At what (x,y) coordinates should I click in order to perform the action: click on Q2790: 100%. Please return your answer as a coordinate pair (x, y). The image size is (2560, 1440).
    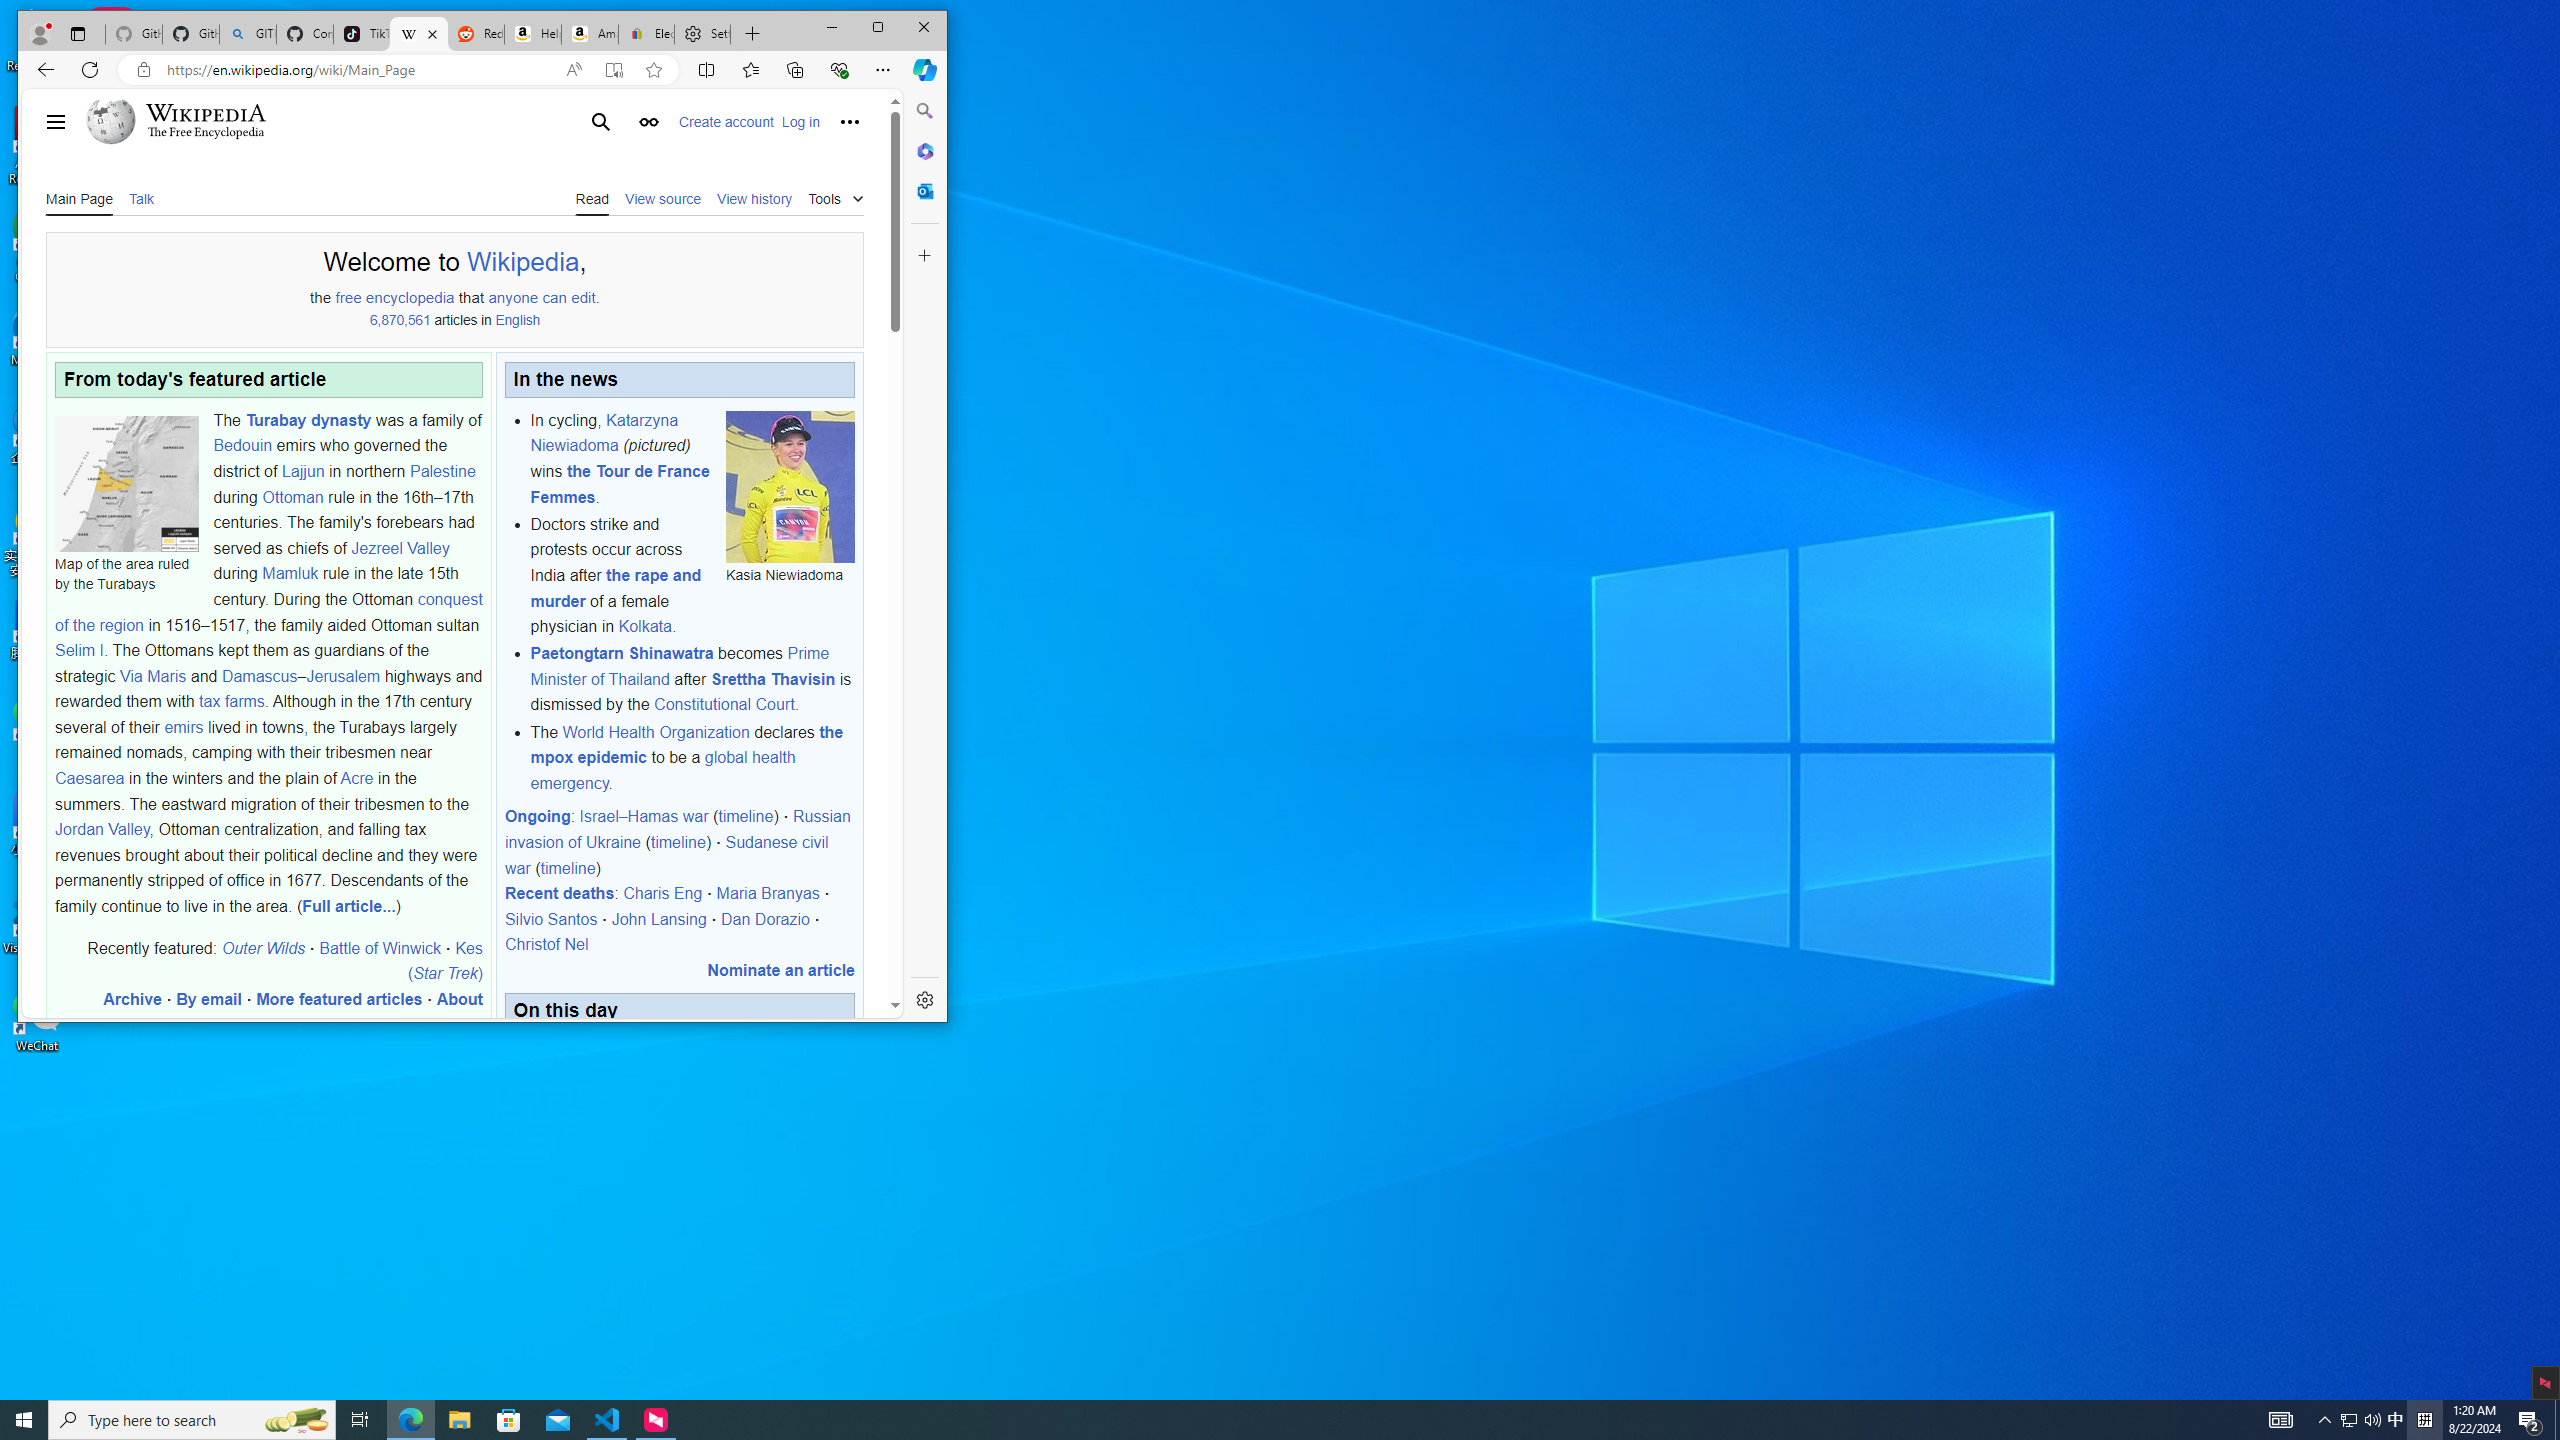
    Looking at the image, I should click on (2372, 1420).